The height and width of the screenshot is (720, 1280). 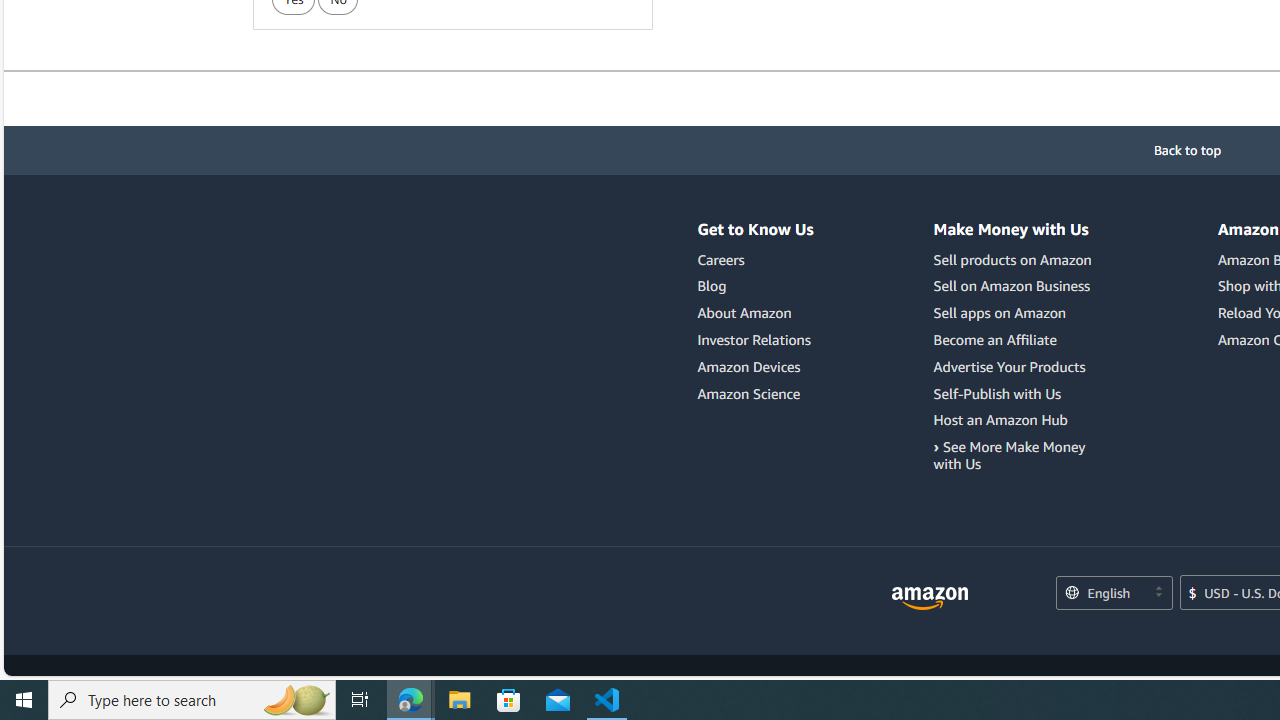 I want to click on Investor Relations, so click(x=756, y=340).